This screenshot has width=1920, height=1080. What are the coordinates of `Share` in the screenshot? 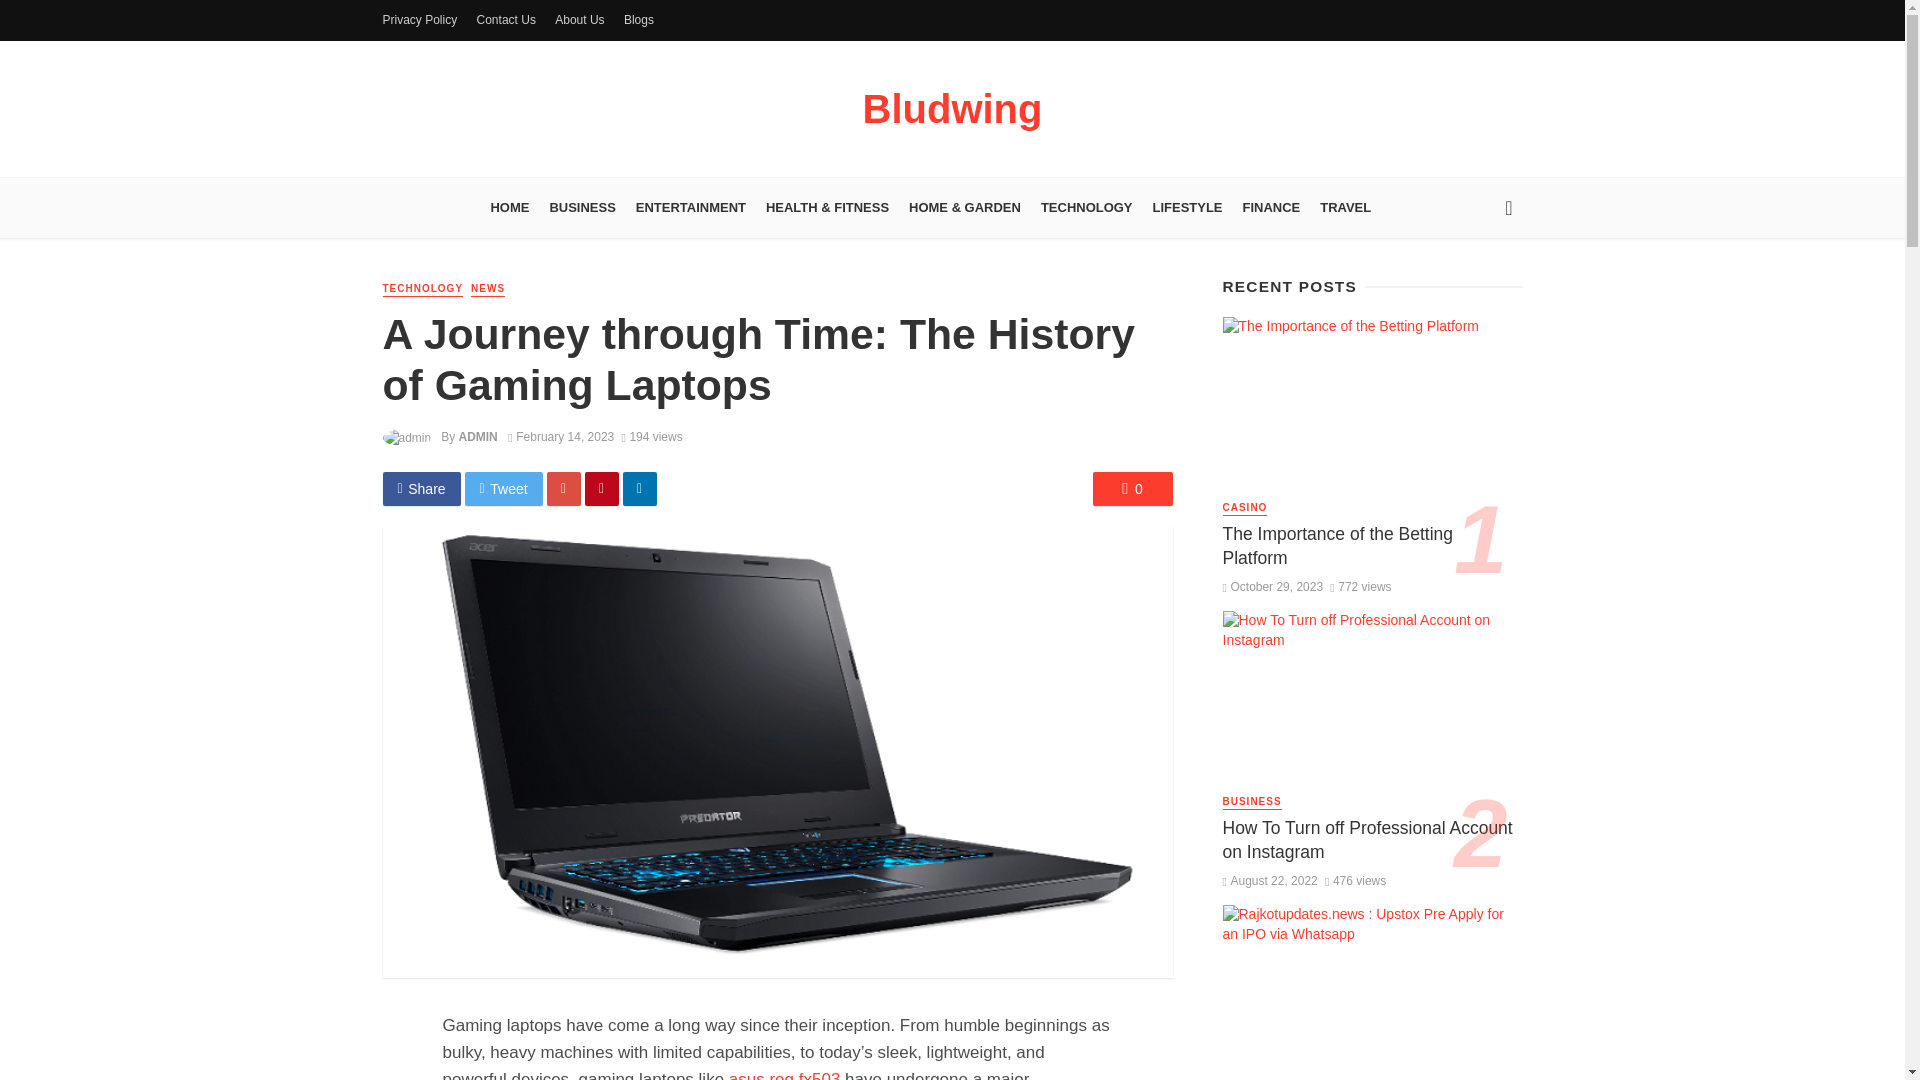 It's located at (421, 488).